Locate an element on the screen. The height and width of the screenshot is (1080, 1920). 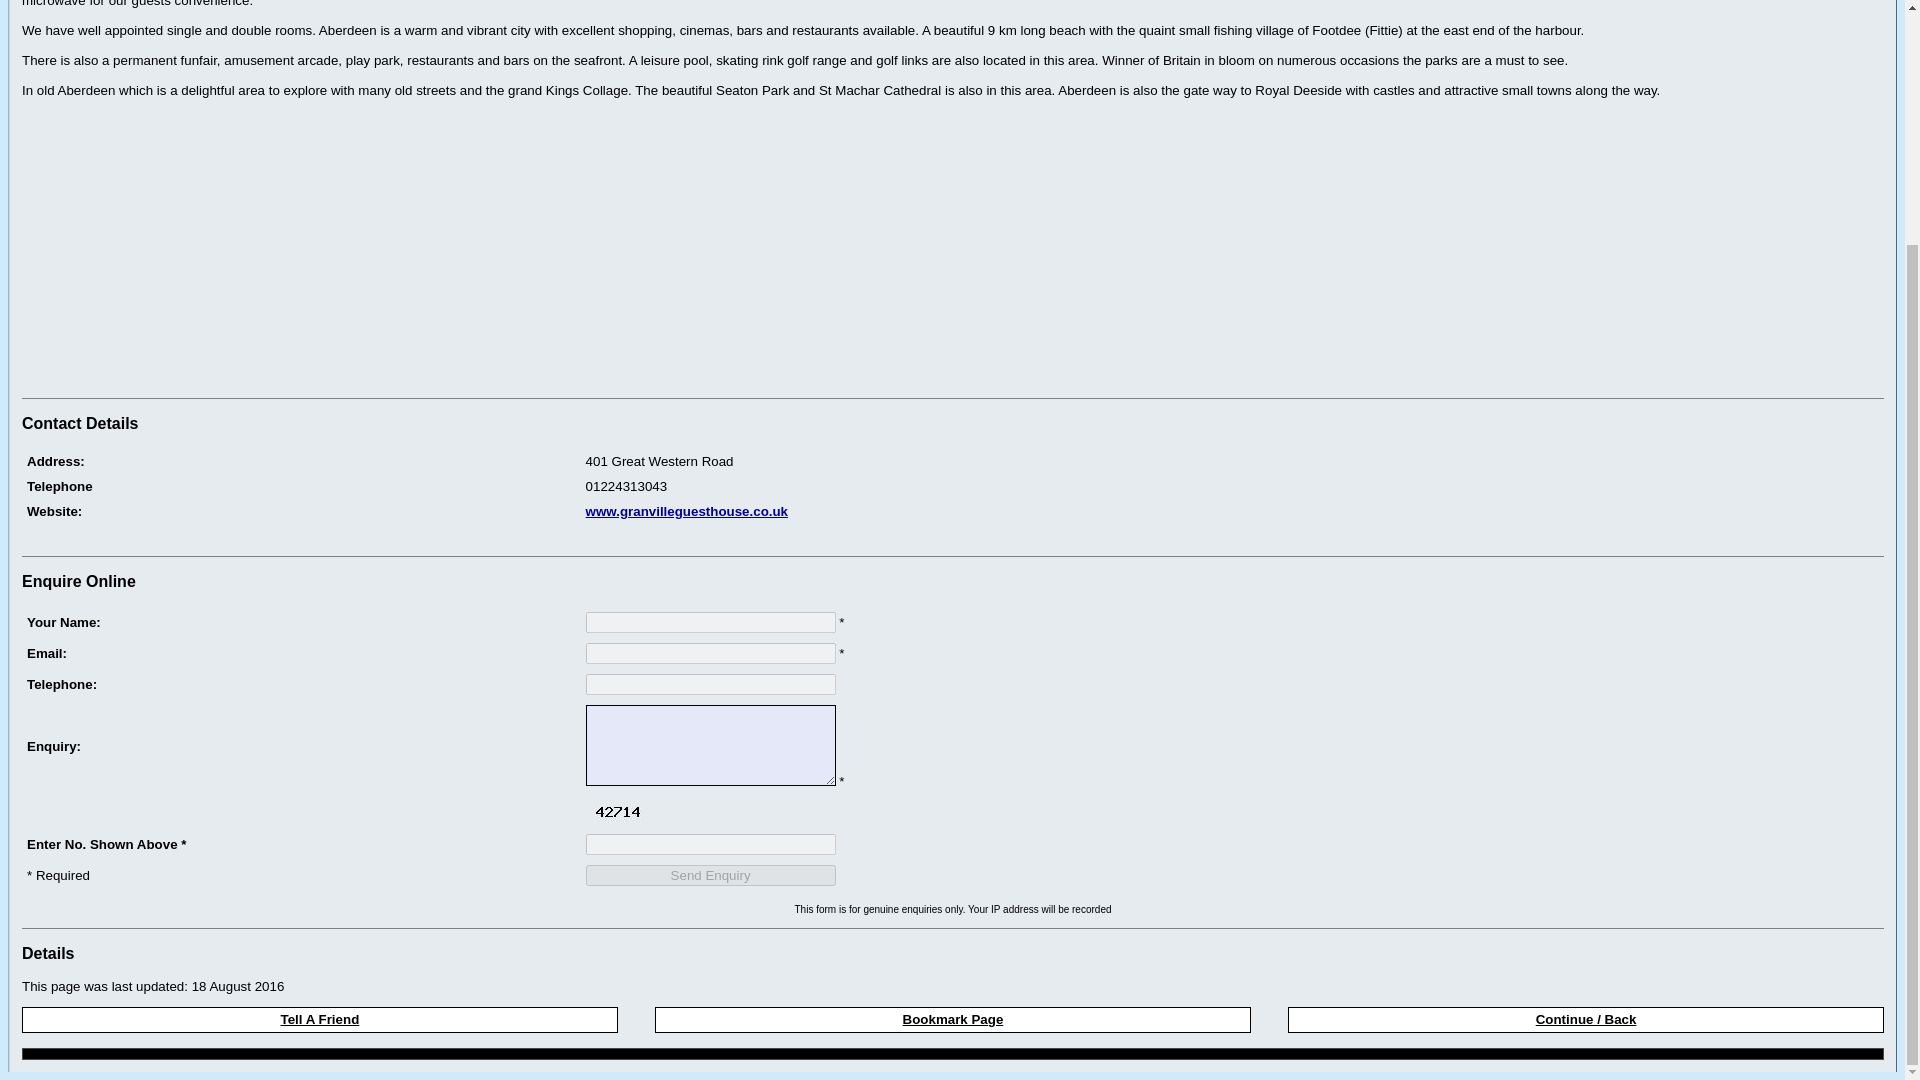
www.granvilleguesthouse.co.uk is located at coordinates (686, 512).